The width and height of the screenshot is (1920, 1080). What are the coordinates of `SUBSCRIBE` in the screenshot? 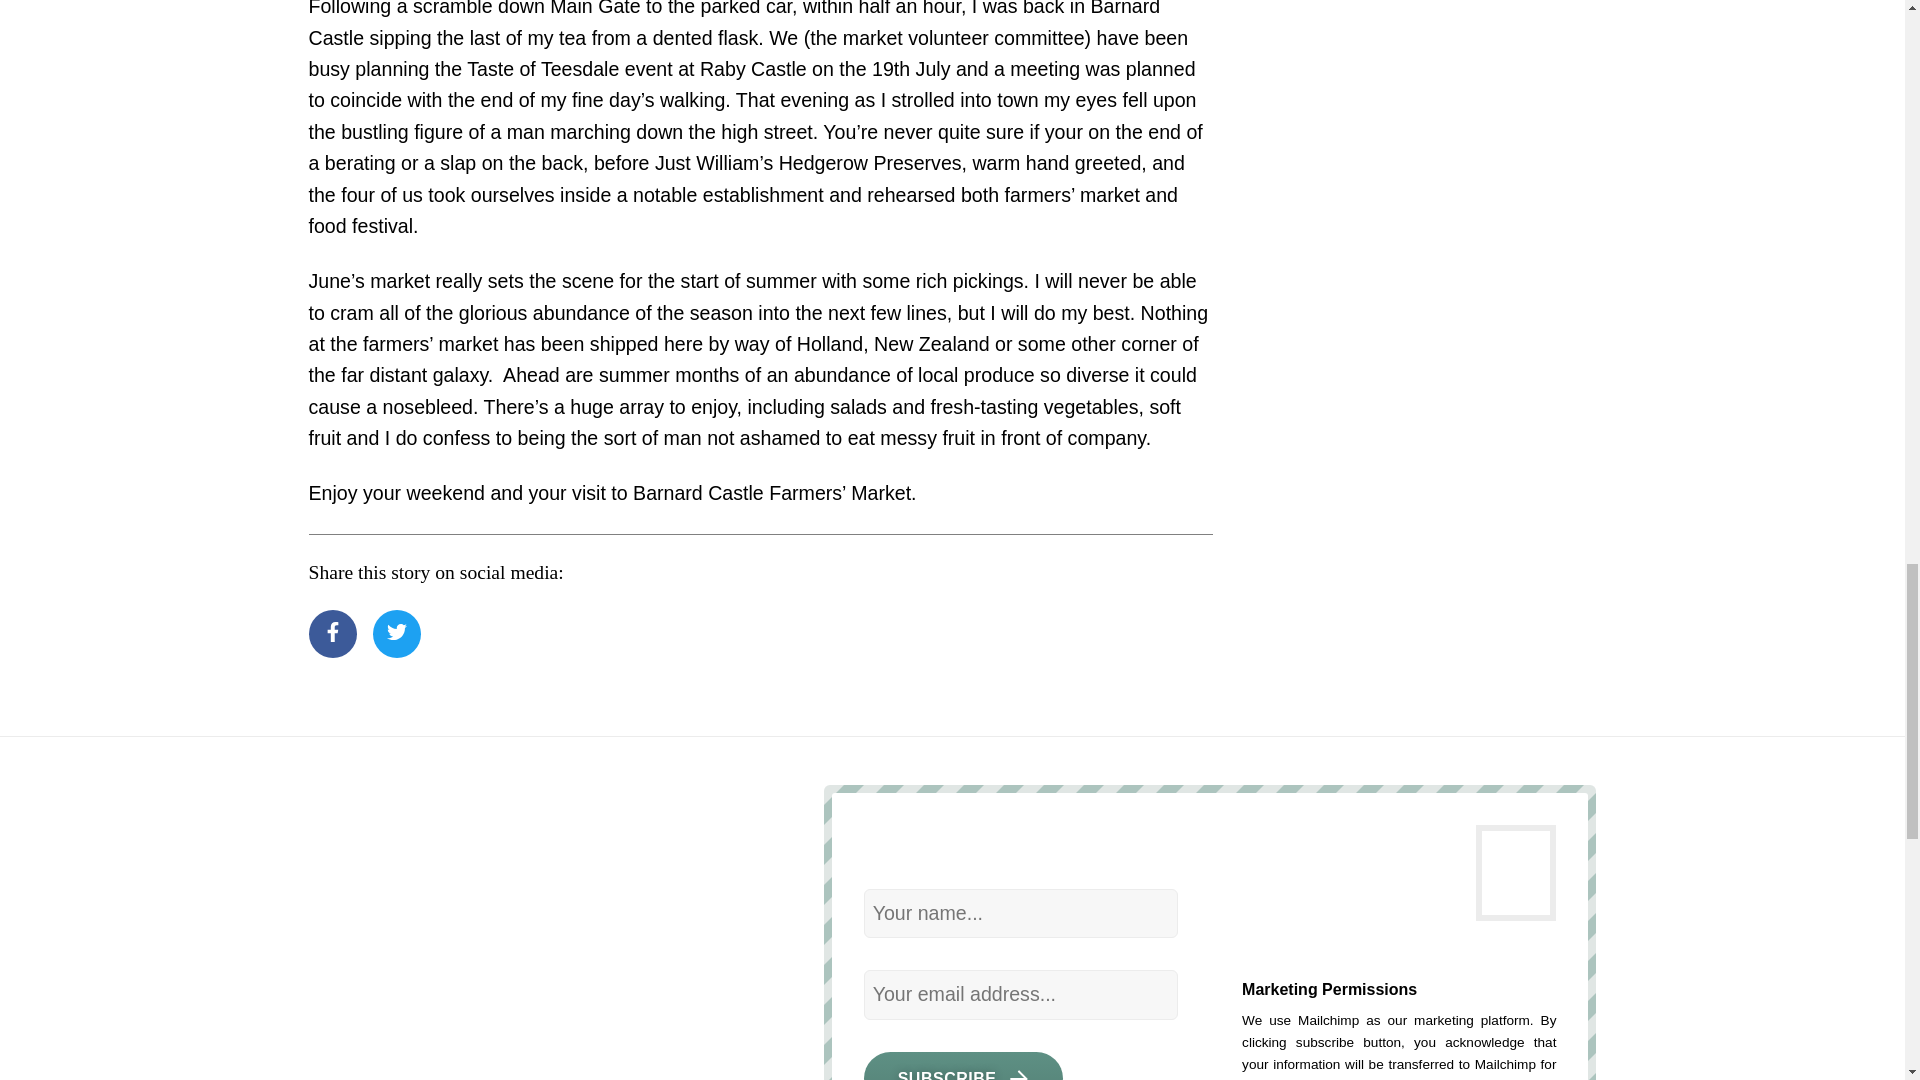 It's located at (964, 1066).